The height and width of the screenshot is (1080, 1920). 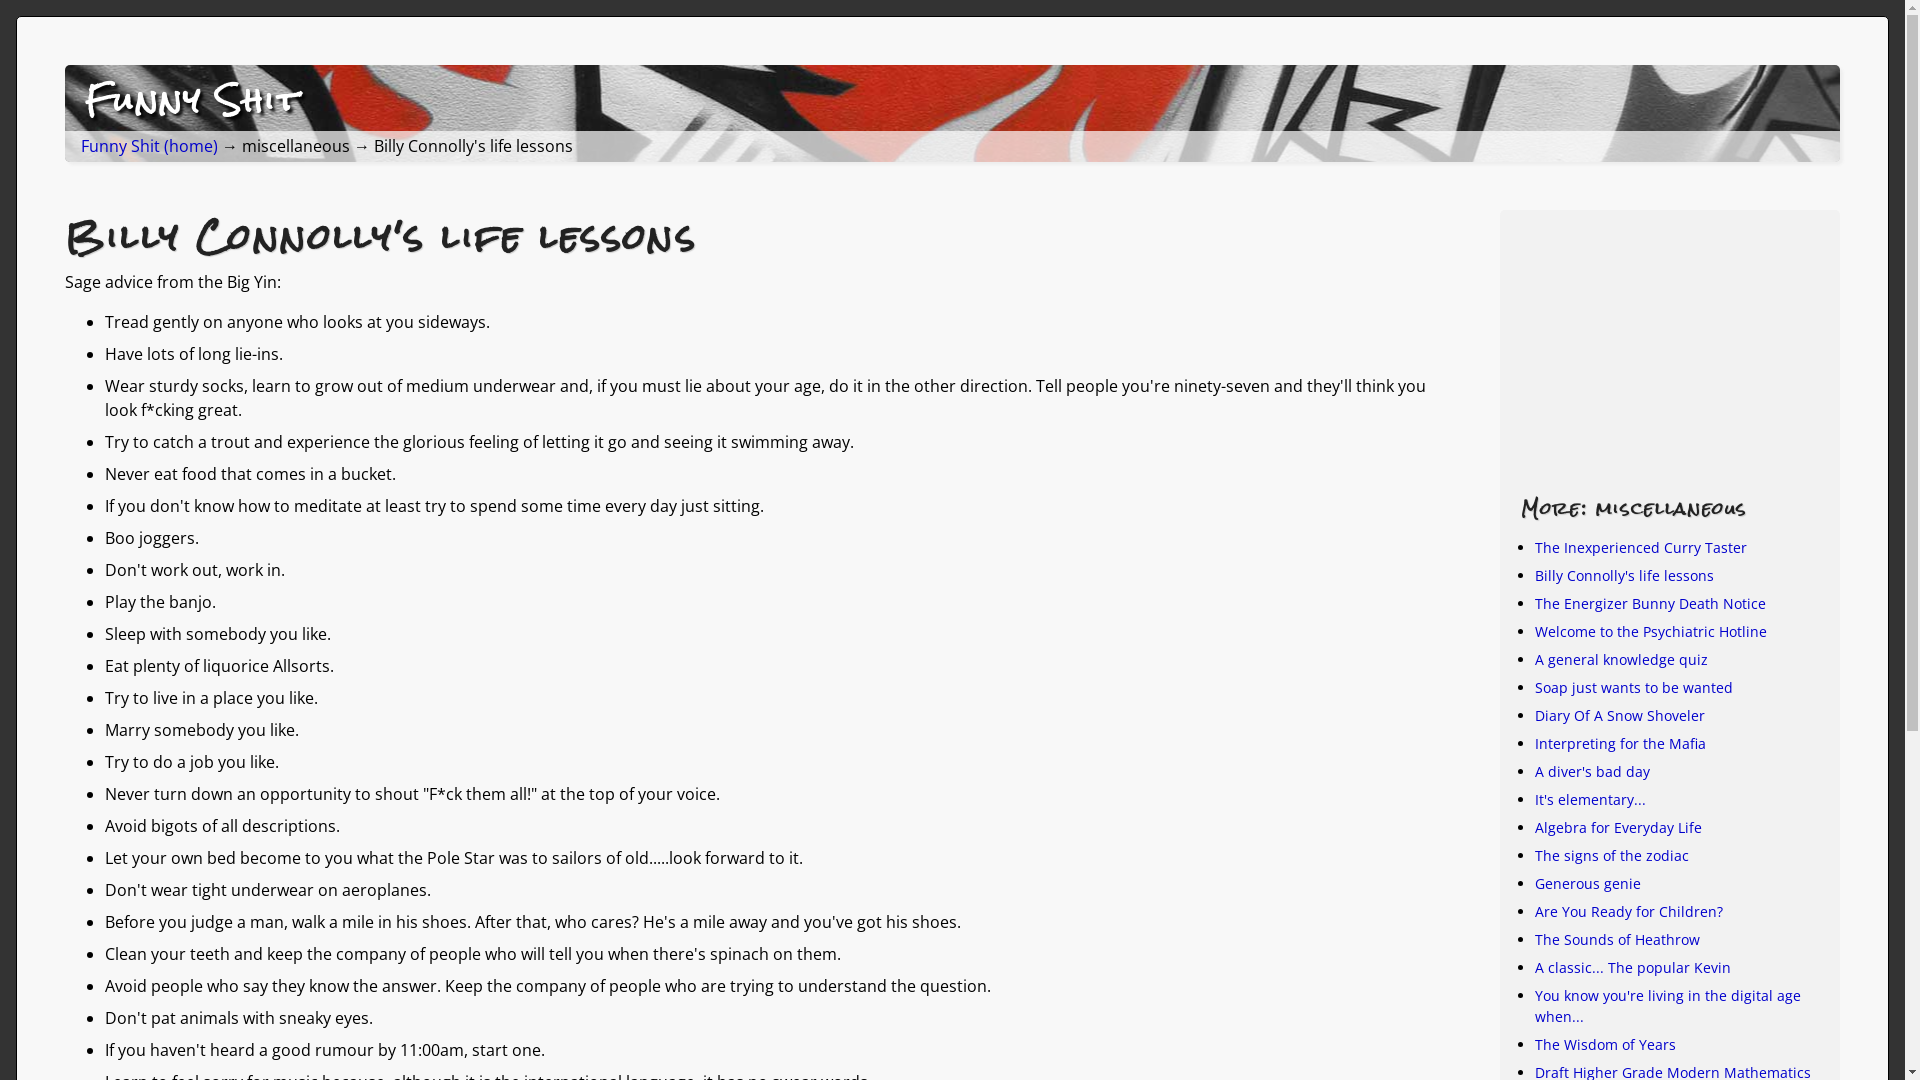 I want to click on Billy Connolly's life lessons, so click(x=1624, y=576).